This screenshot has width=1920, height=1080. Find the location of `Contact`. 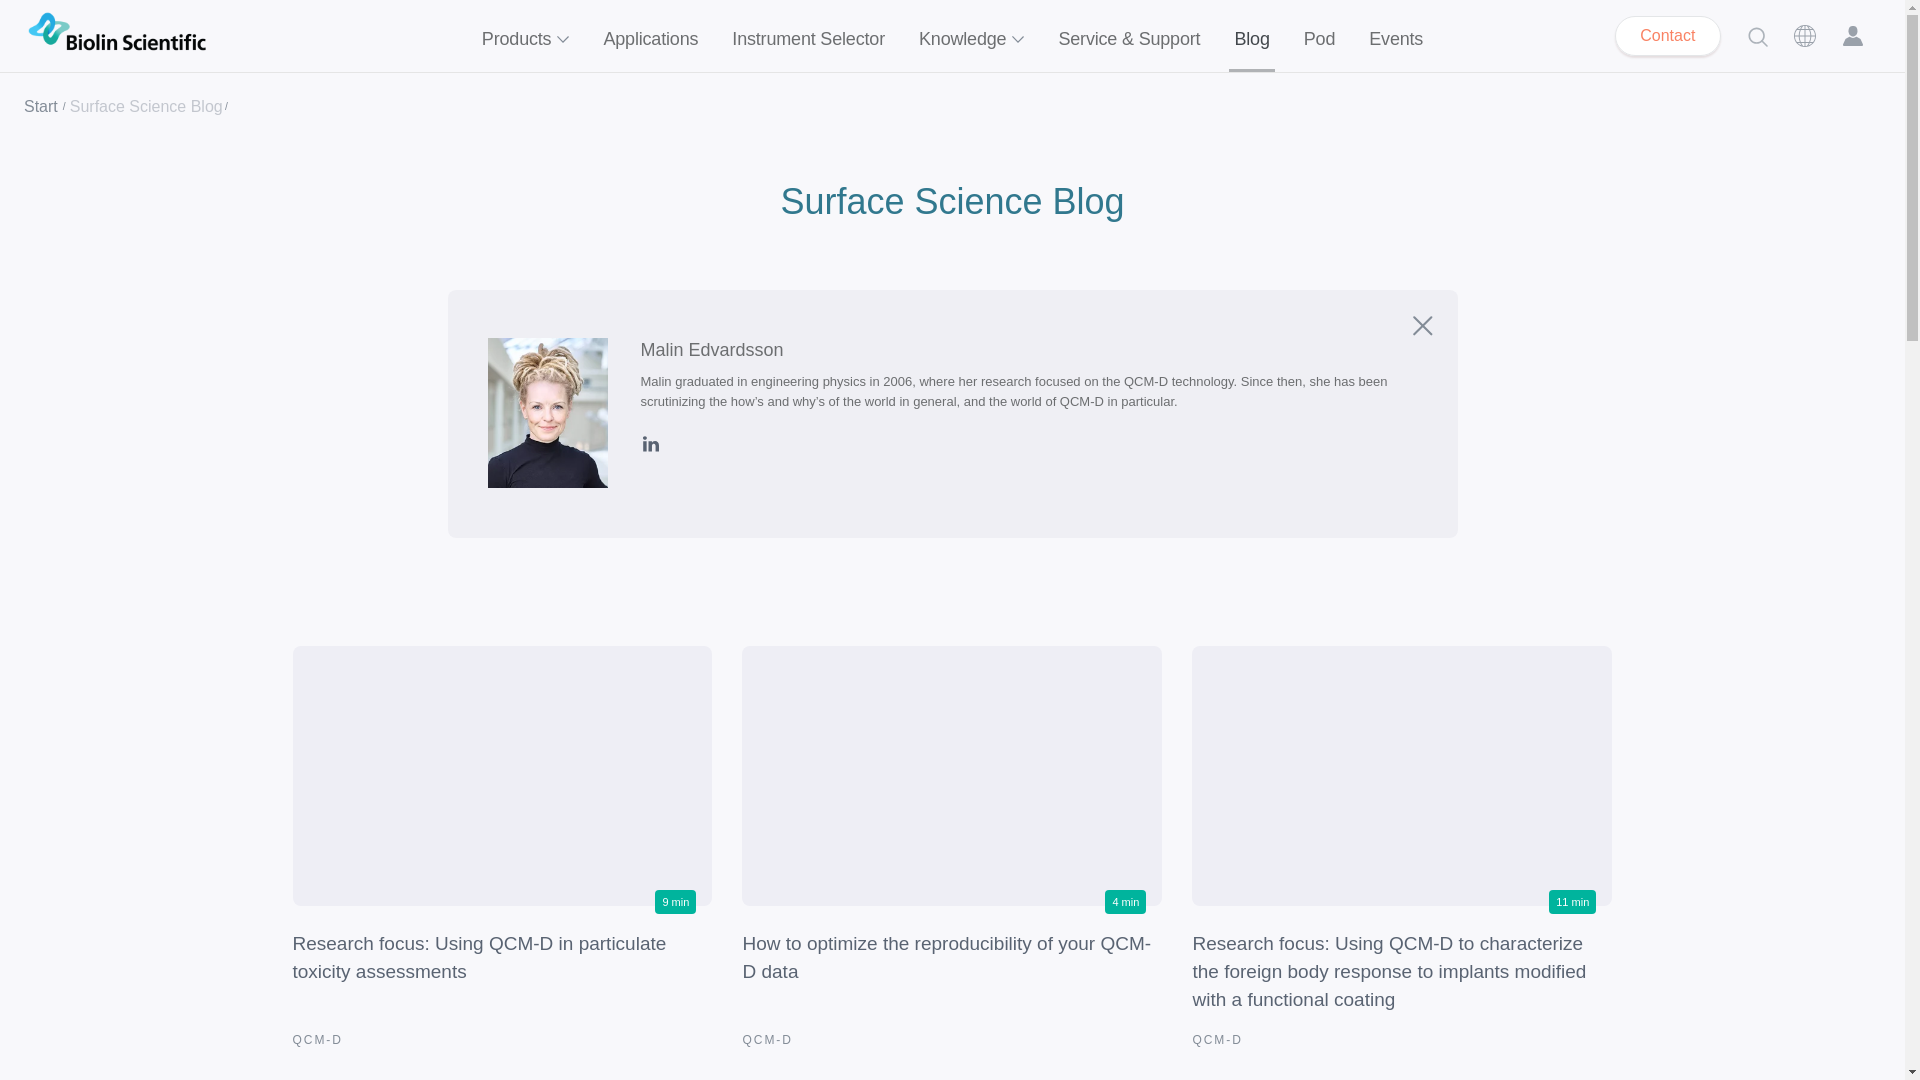

Contact is located at coordinates (1667, 36).